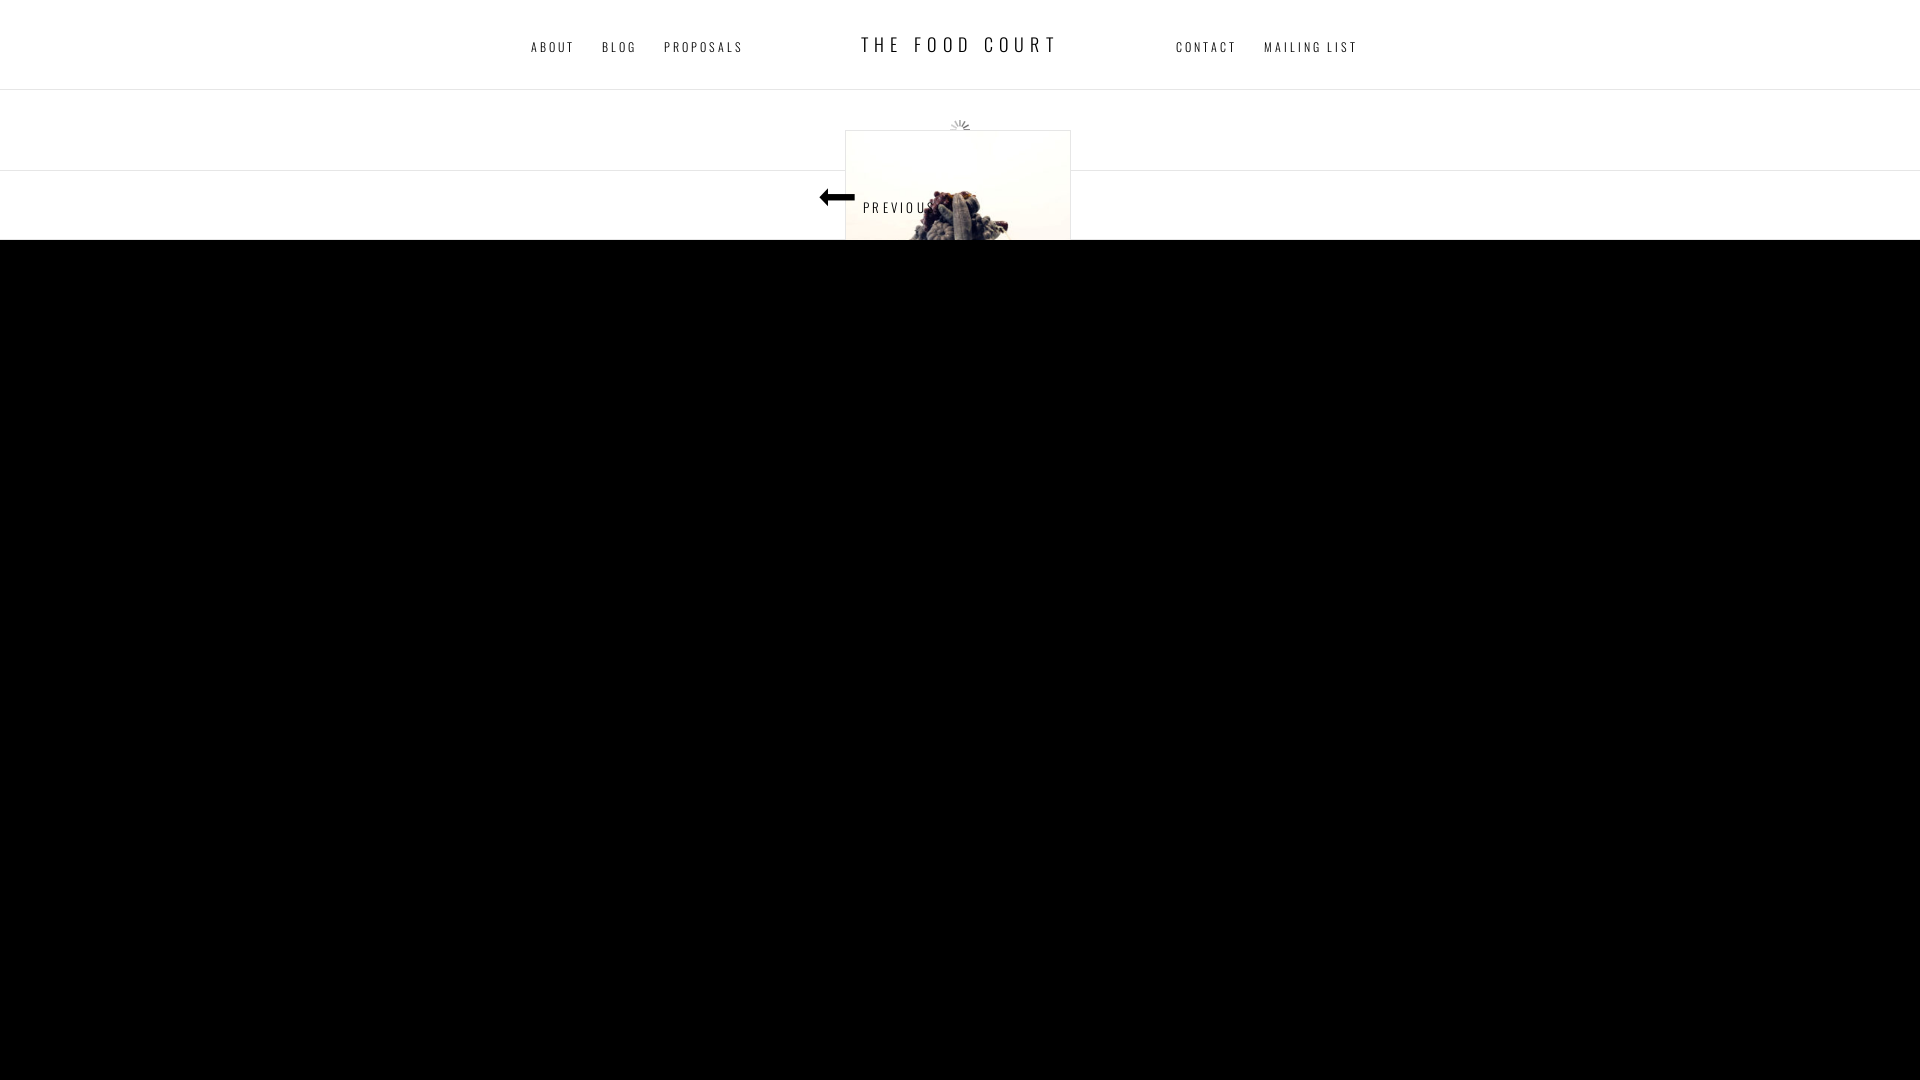 Image resolution: width=1920 pixels, height=1080 pixels. What do you see at coordinates (958, 215) in the screenshot?
I see `View Mapping Melbourne: From Spaces Past` at bounding box center [958, 215].